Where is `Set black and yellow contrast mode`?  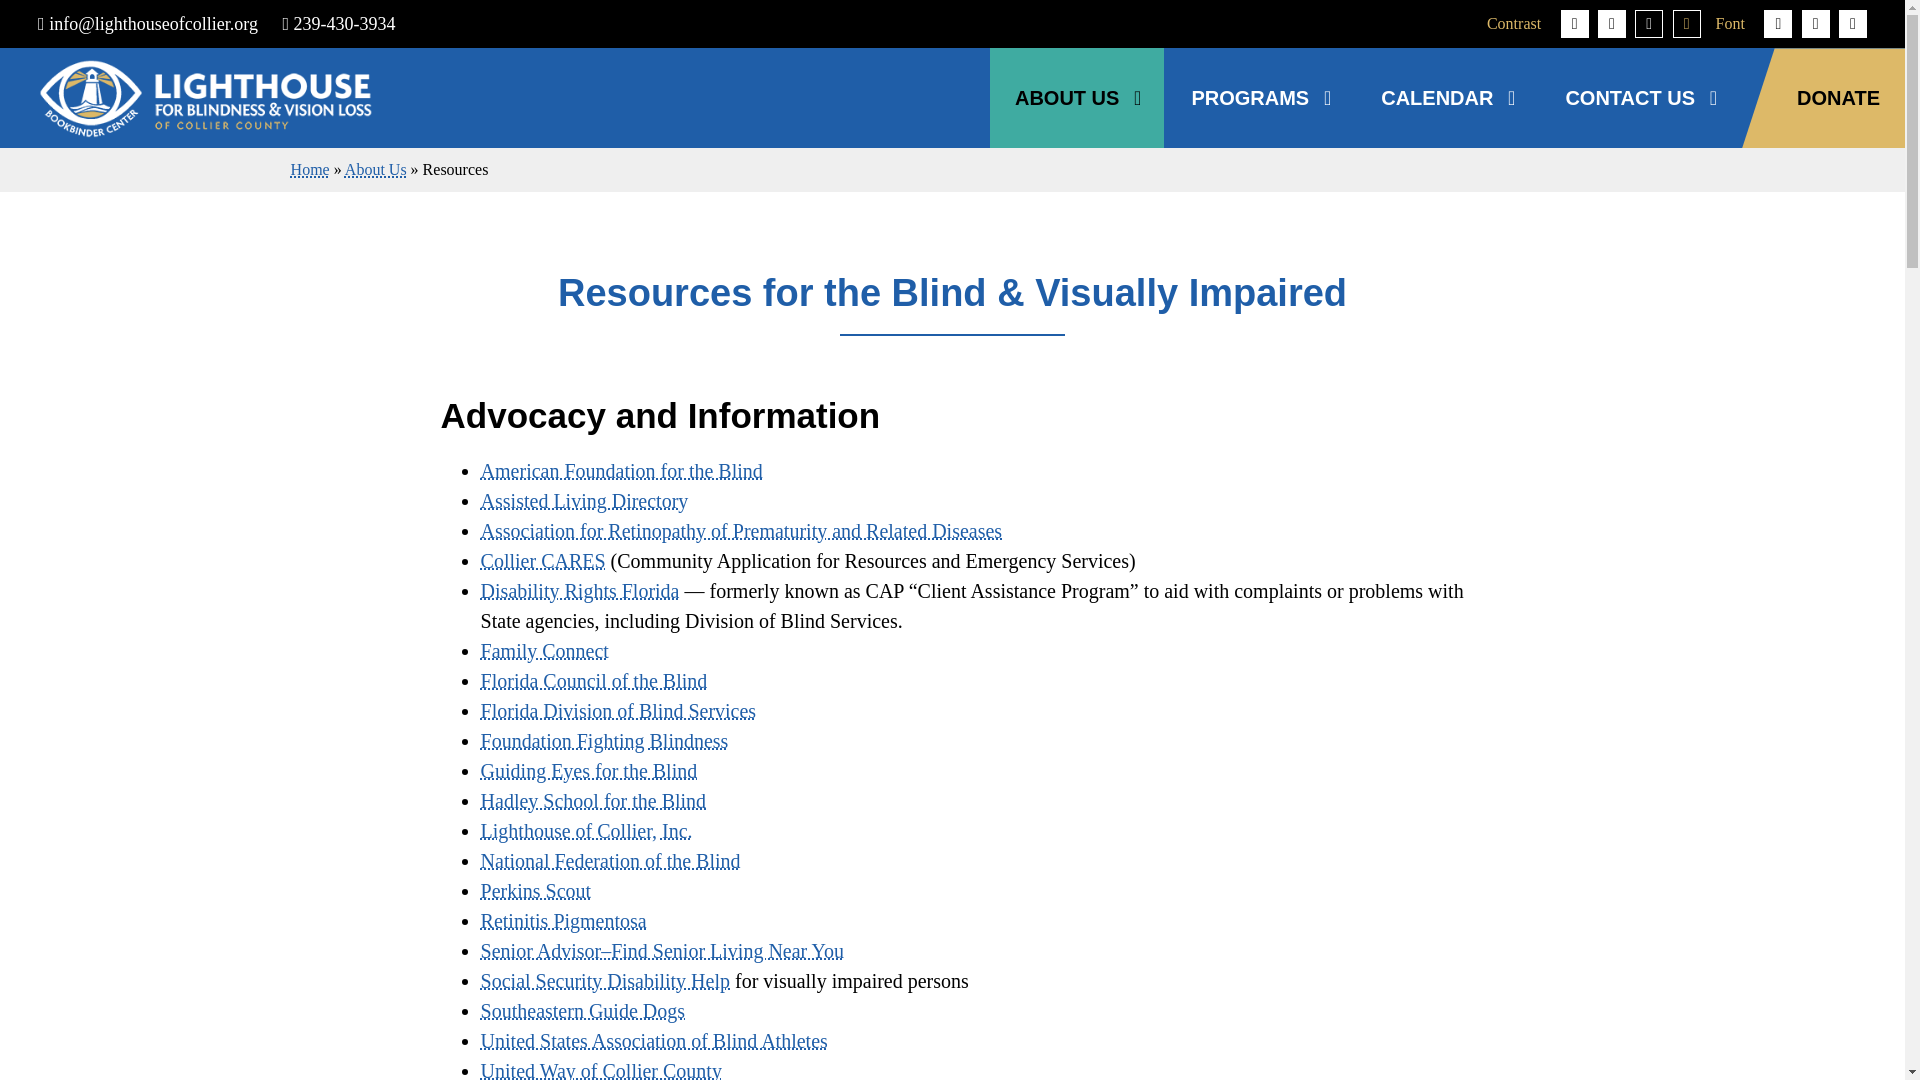
Set black and yellow contrast mode is located at coordinates (1686, 23).